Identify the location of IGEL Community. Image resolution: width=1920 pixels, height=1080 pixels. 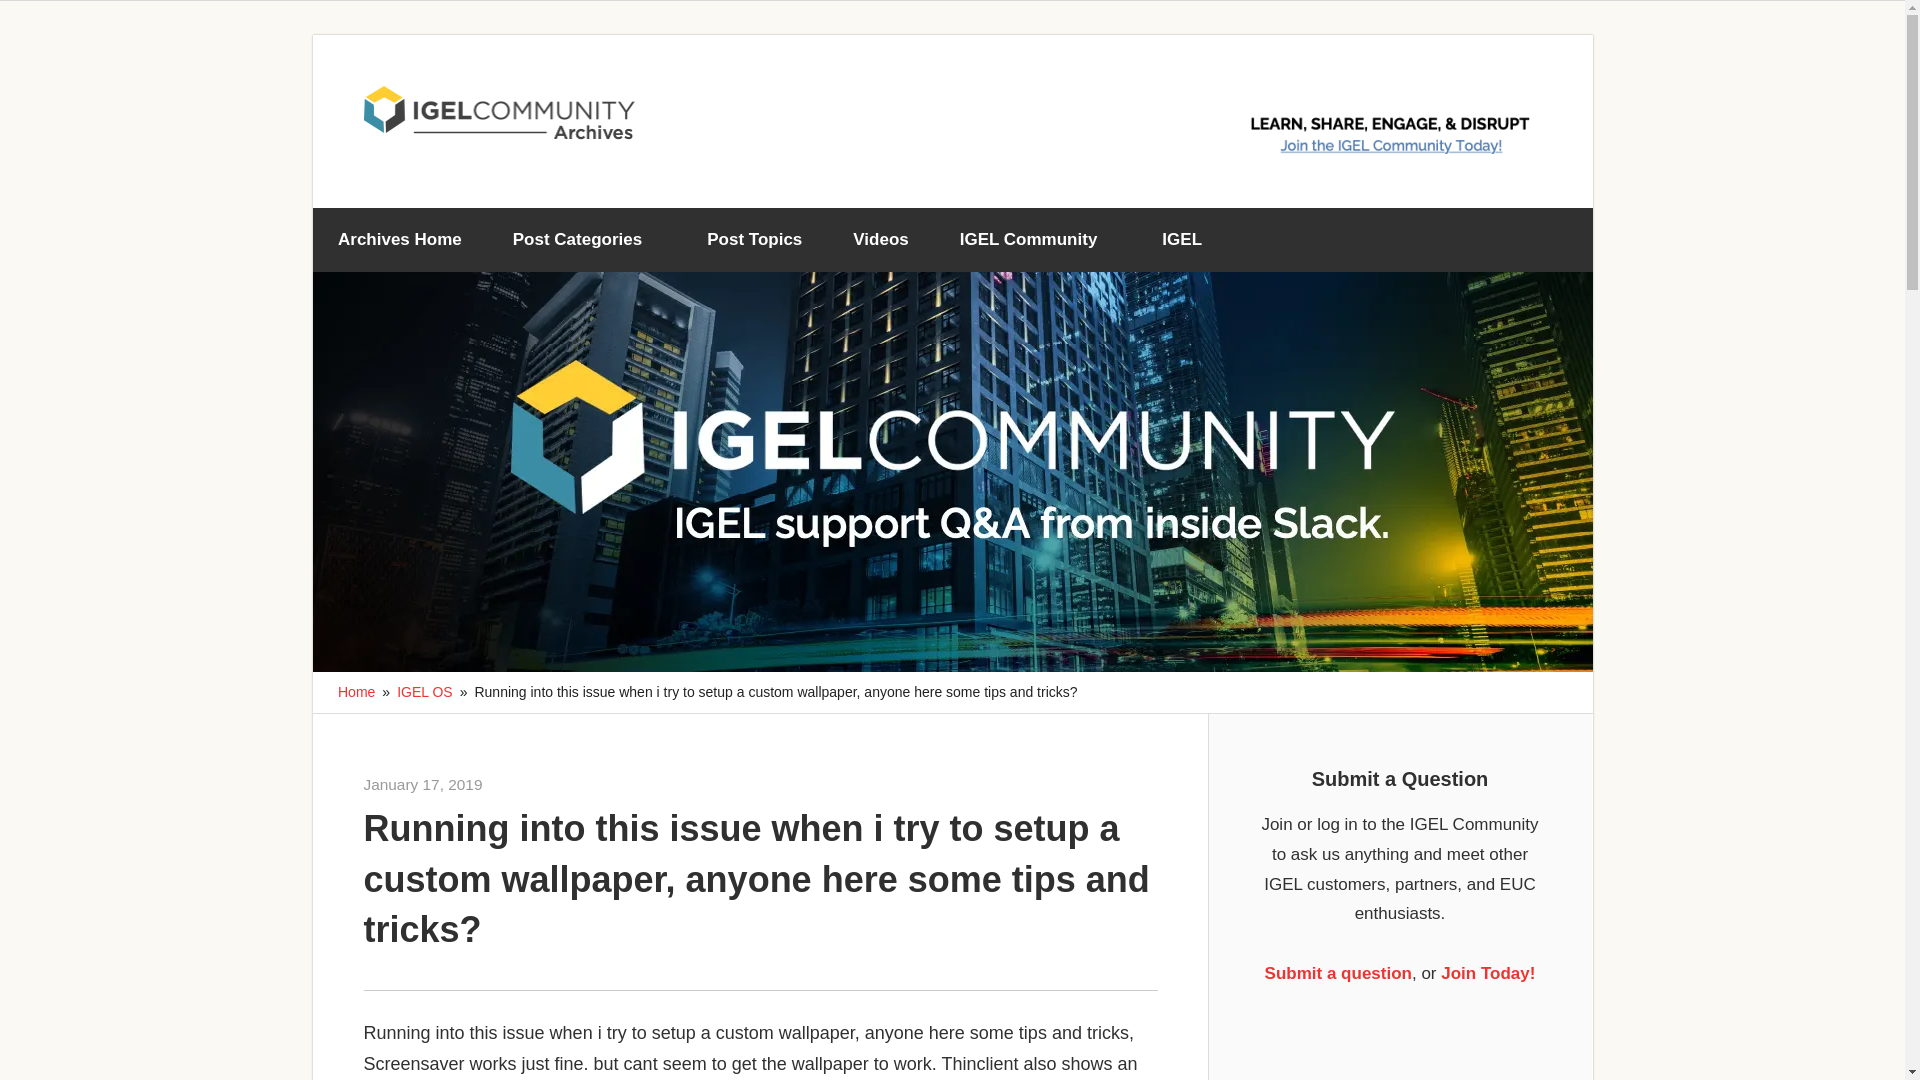
(1034, 240).